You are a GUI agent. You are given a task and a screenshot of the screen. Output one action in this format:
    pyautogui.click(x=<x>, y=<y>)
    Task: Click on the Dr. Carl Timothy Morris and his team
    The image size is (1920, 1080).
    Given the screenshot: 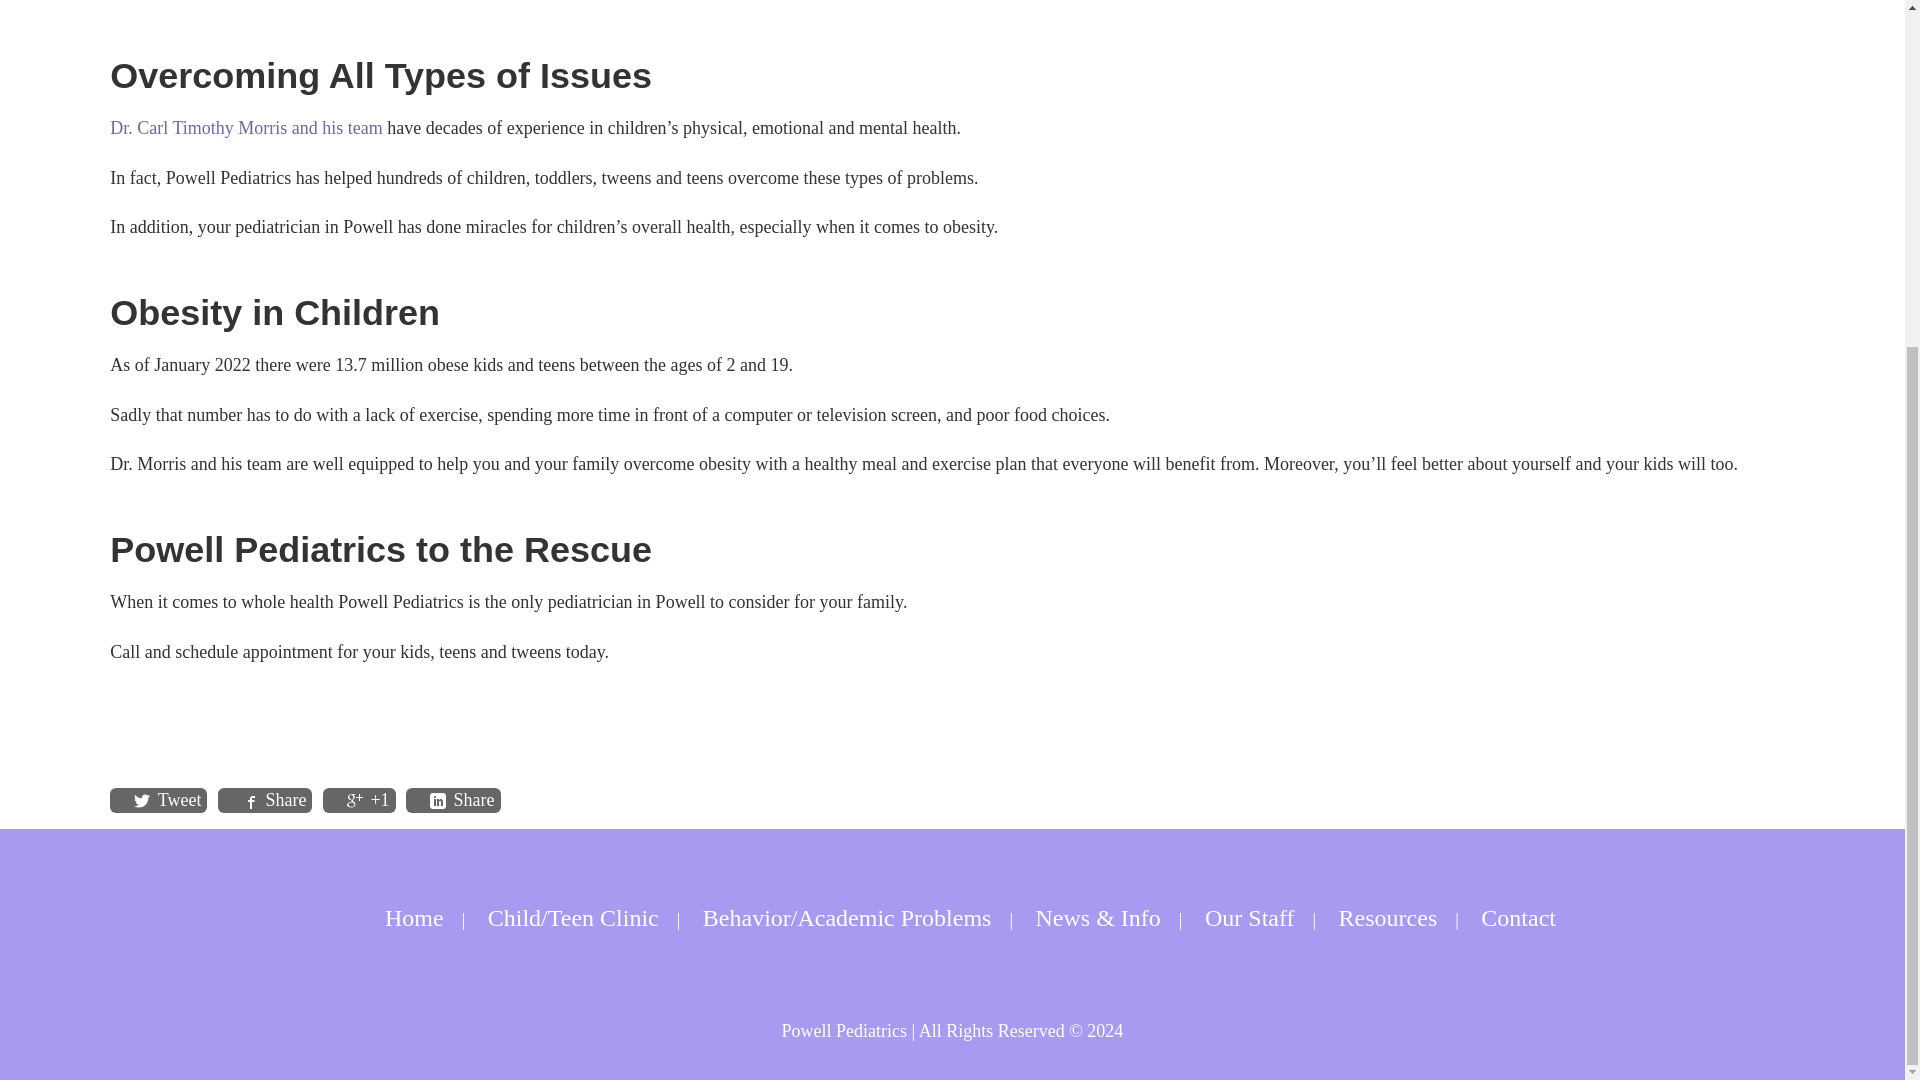 What is the action you would take?
    pyautogui.click(x=246, y=128)
    